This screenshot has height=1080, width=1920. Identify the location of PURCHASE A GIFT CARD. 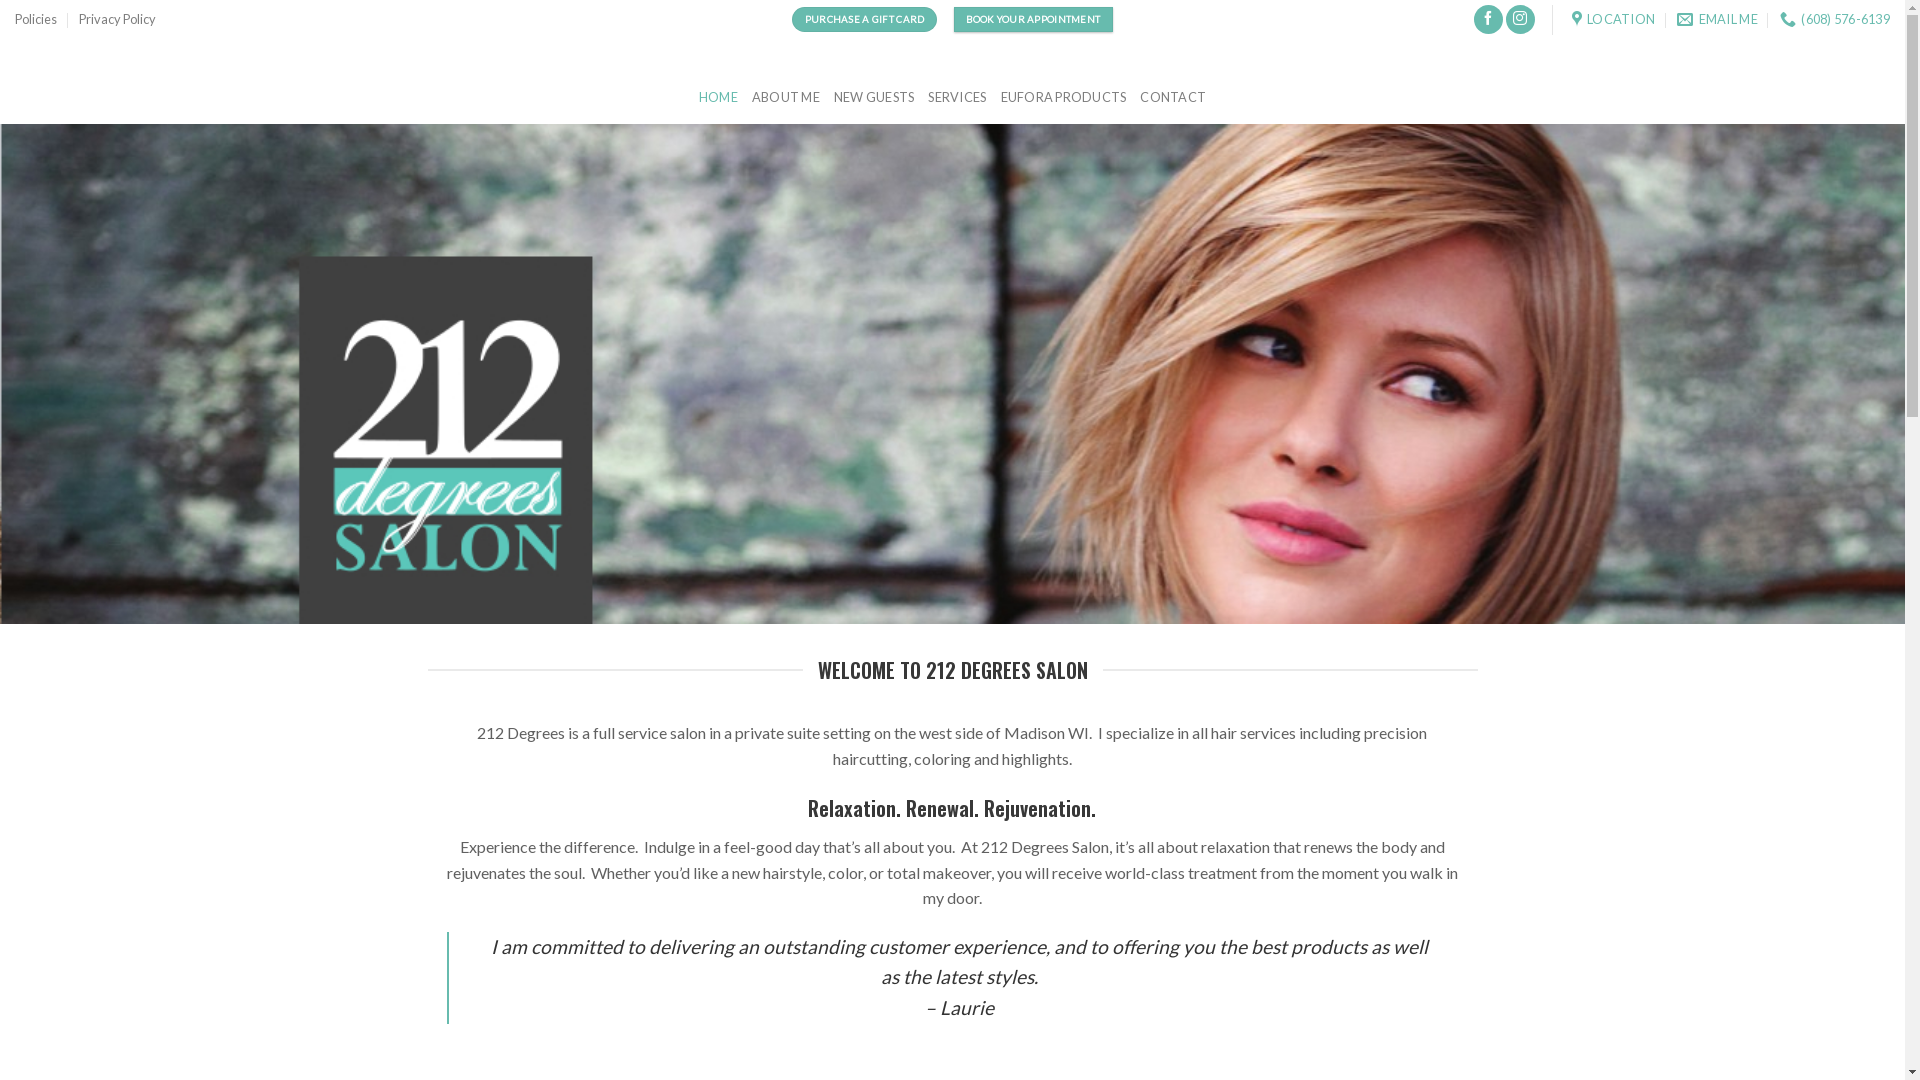
(864, 20).